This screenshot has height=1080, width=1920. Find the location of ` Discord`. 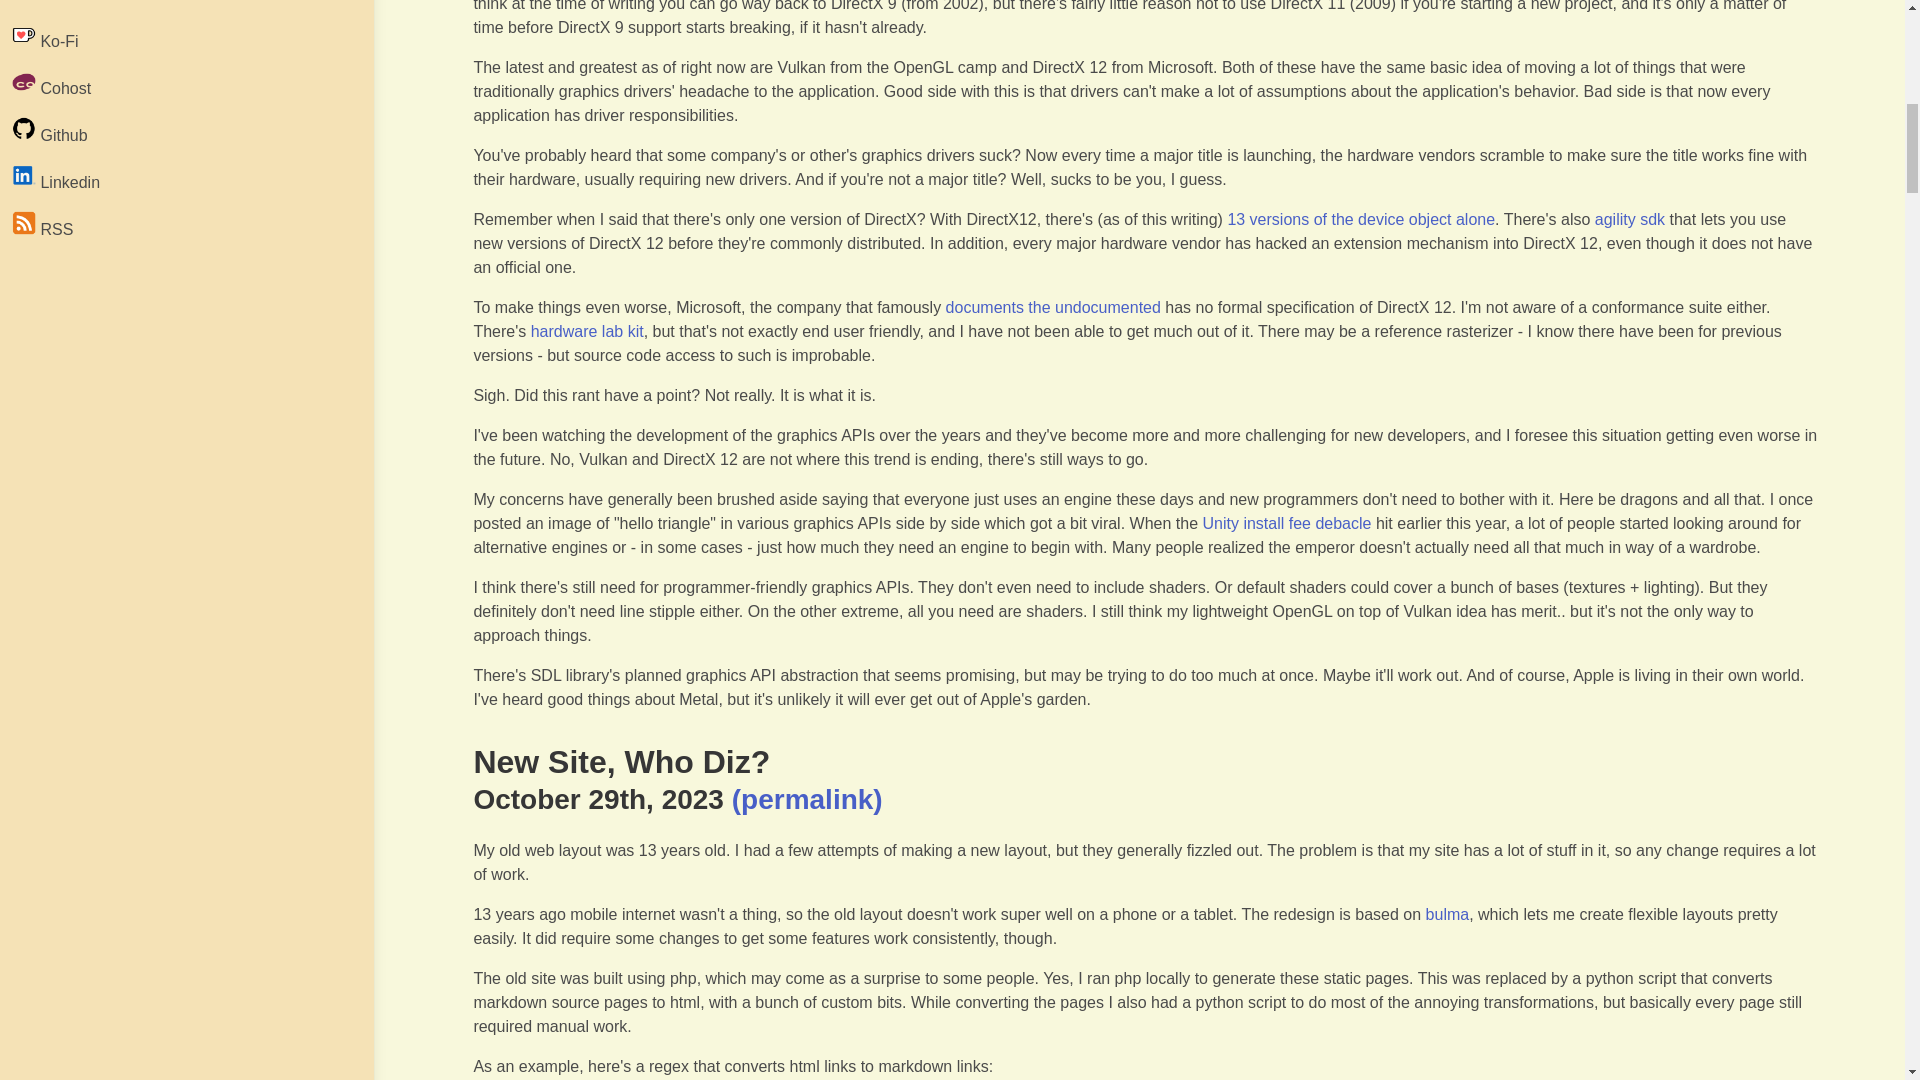

 Discord is located at coordinates (181, 8).